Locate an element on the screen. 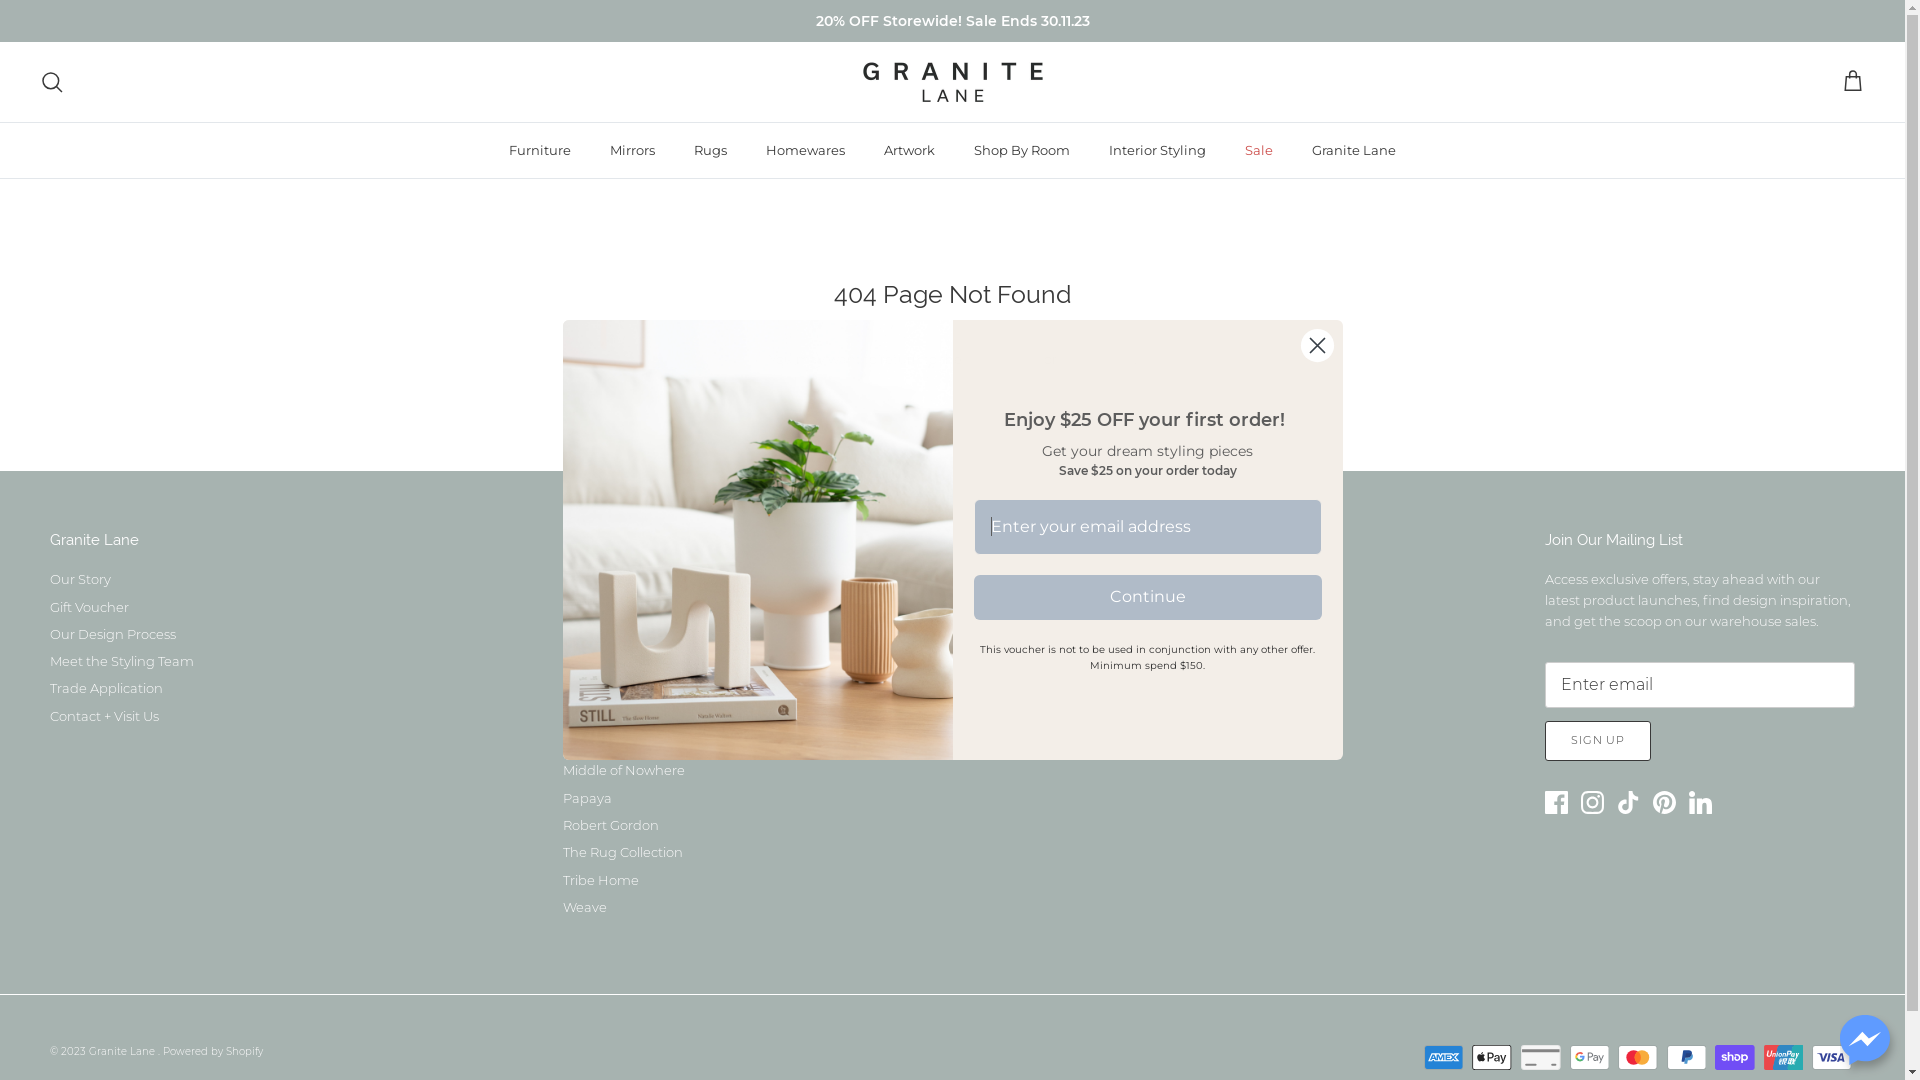  Shop By Room is located at coordinates (1022, 151).